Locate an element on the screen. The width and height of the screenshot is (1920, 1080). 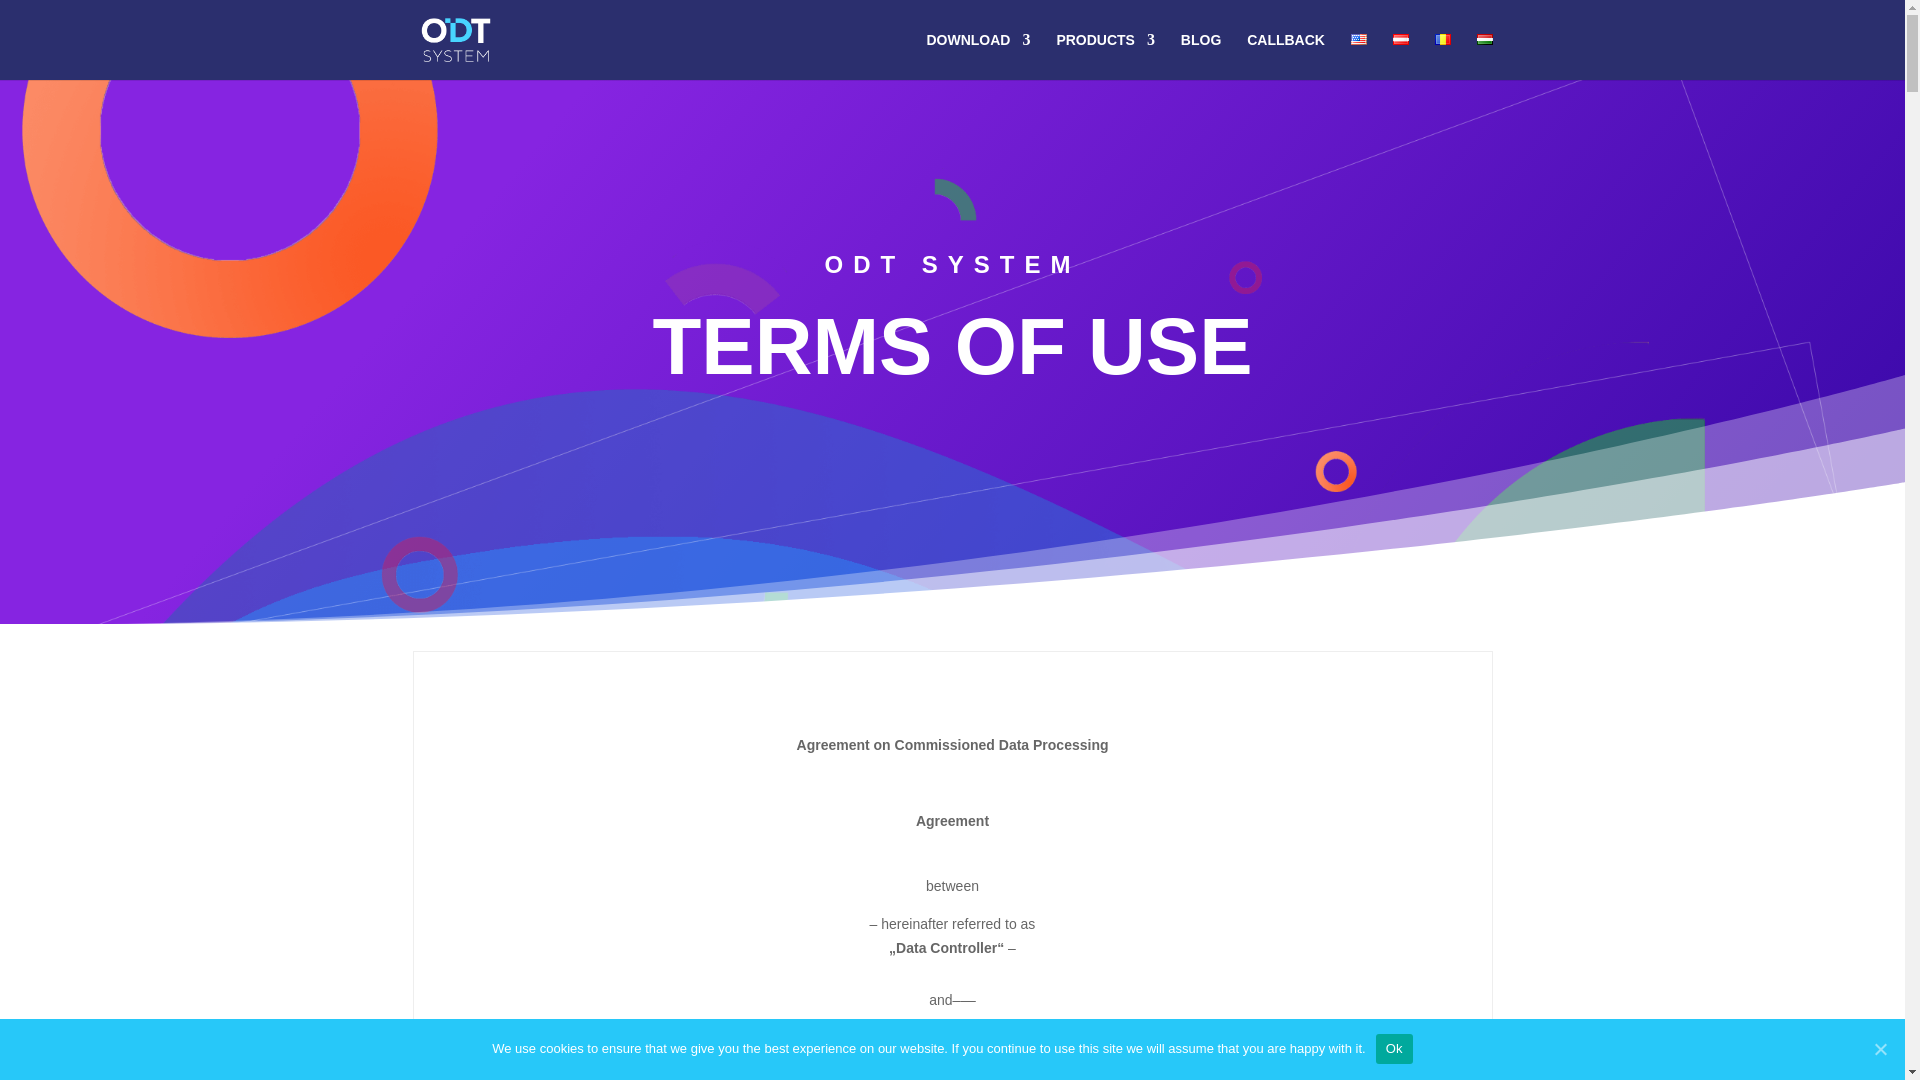
DE is located at coordinates (1401, 39).